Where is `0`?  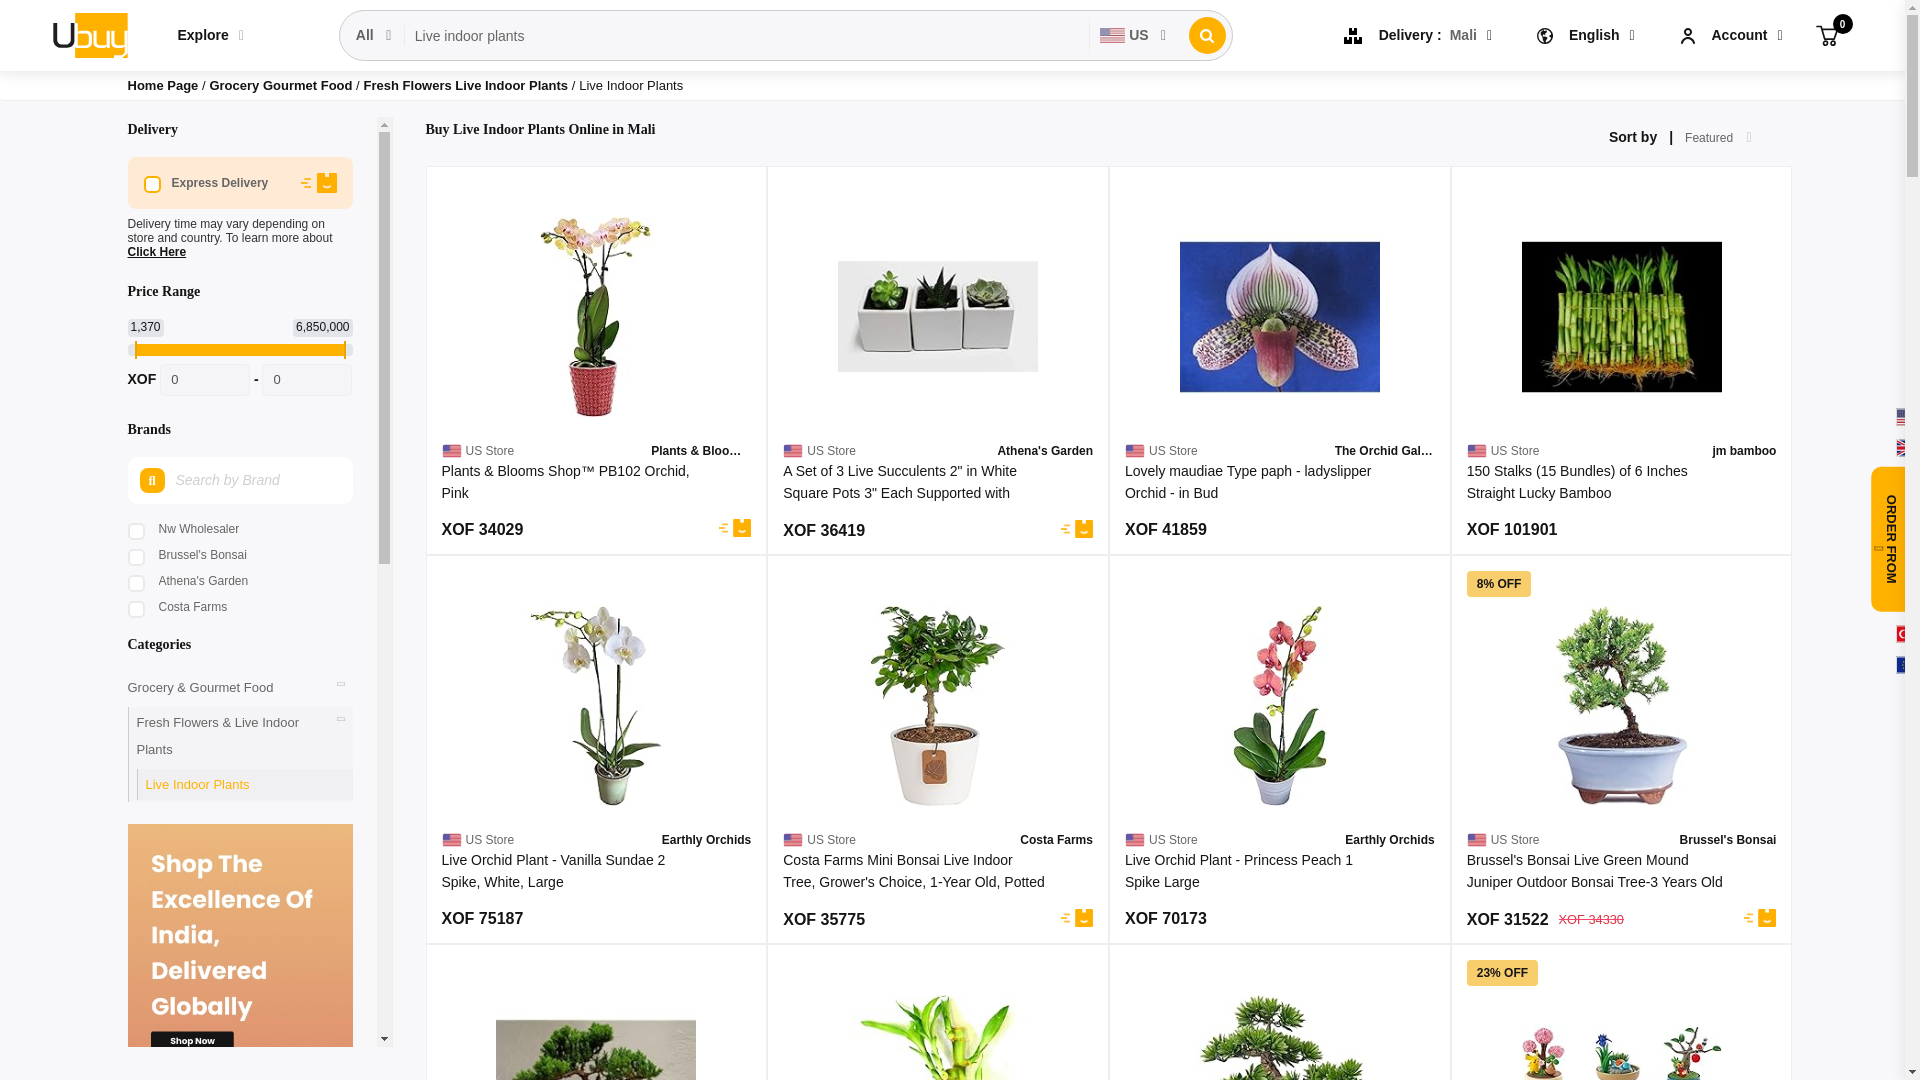 0 is located at coordinates (306, 380).